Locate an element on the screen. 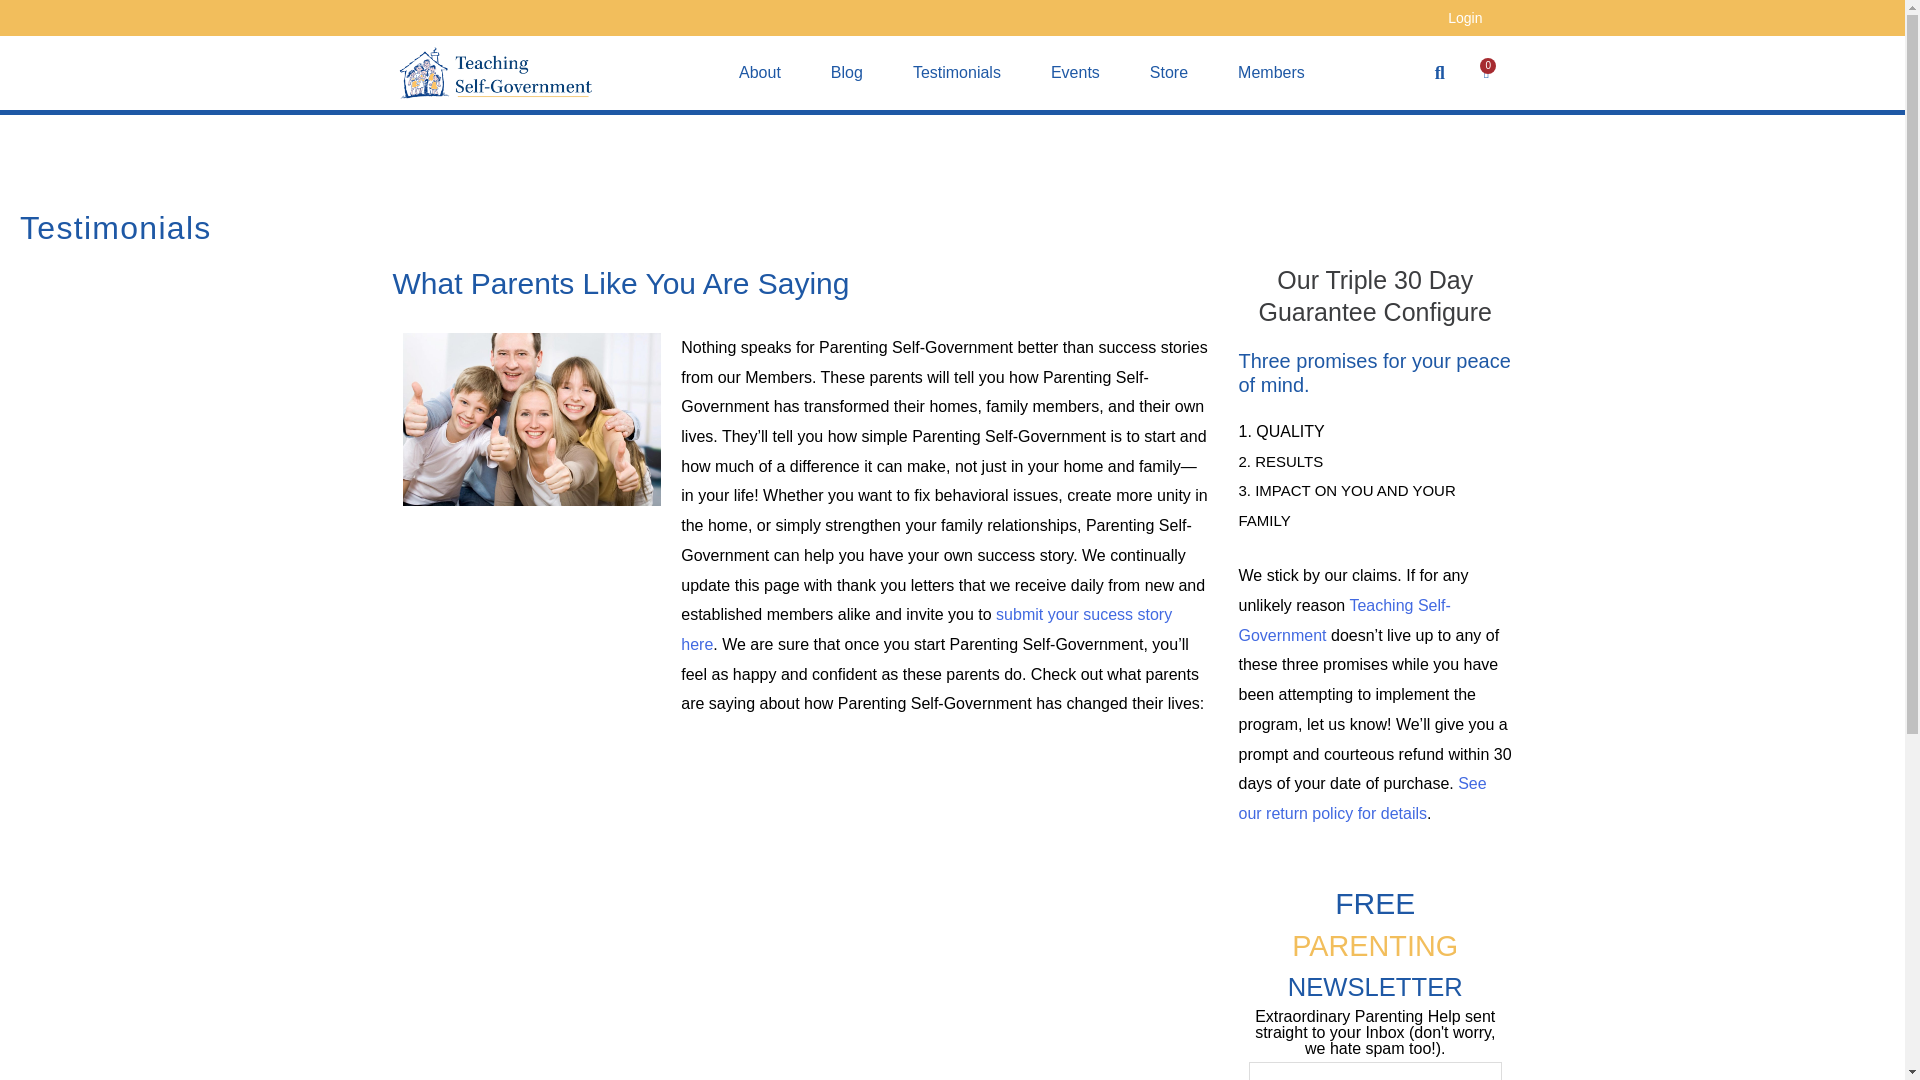 This screenshot has width=1920, height=1080. Teaching Self-Government is located at coordinates (1486, 72).